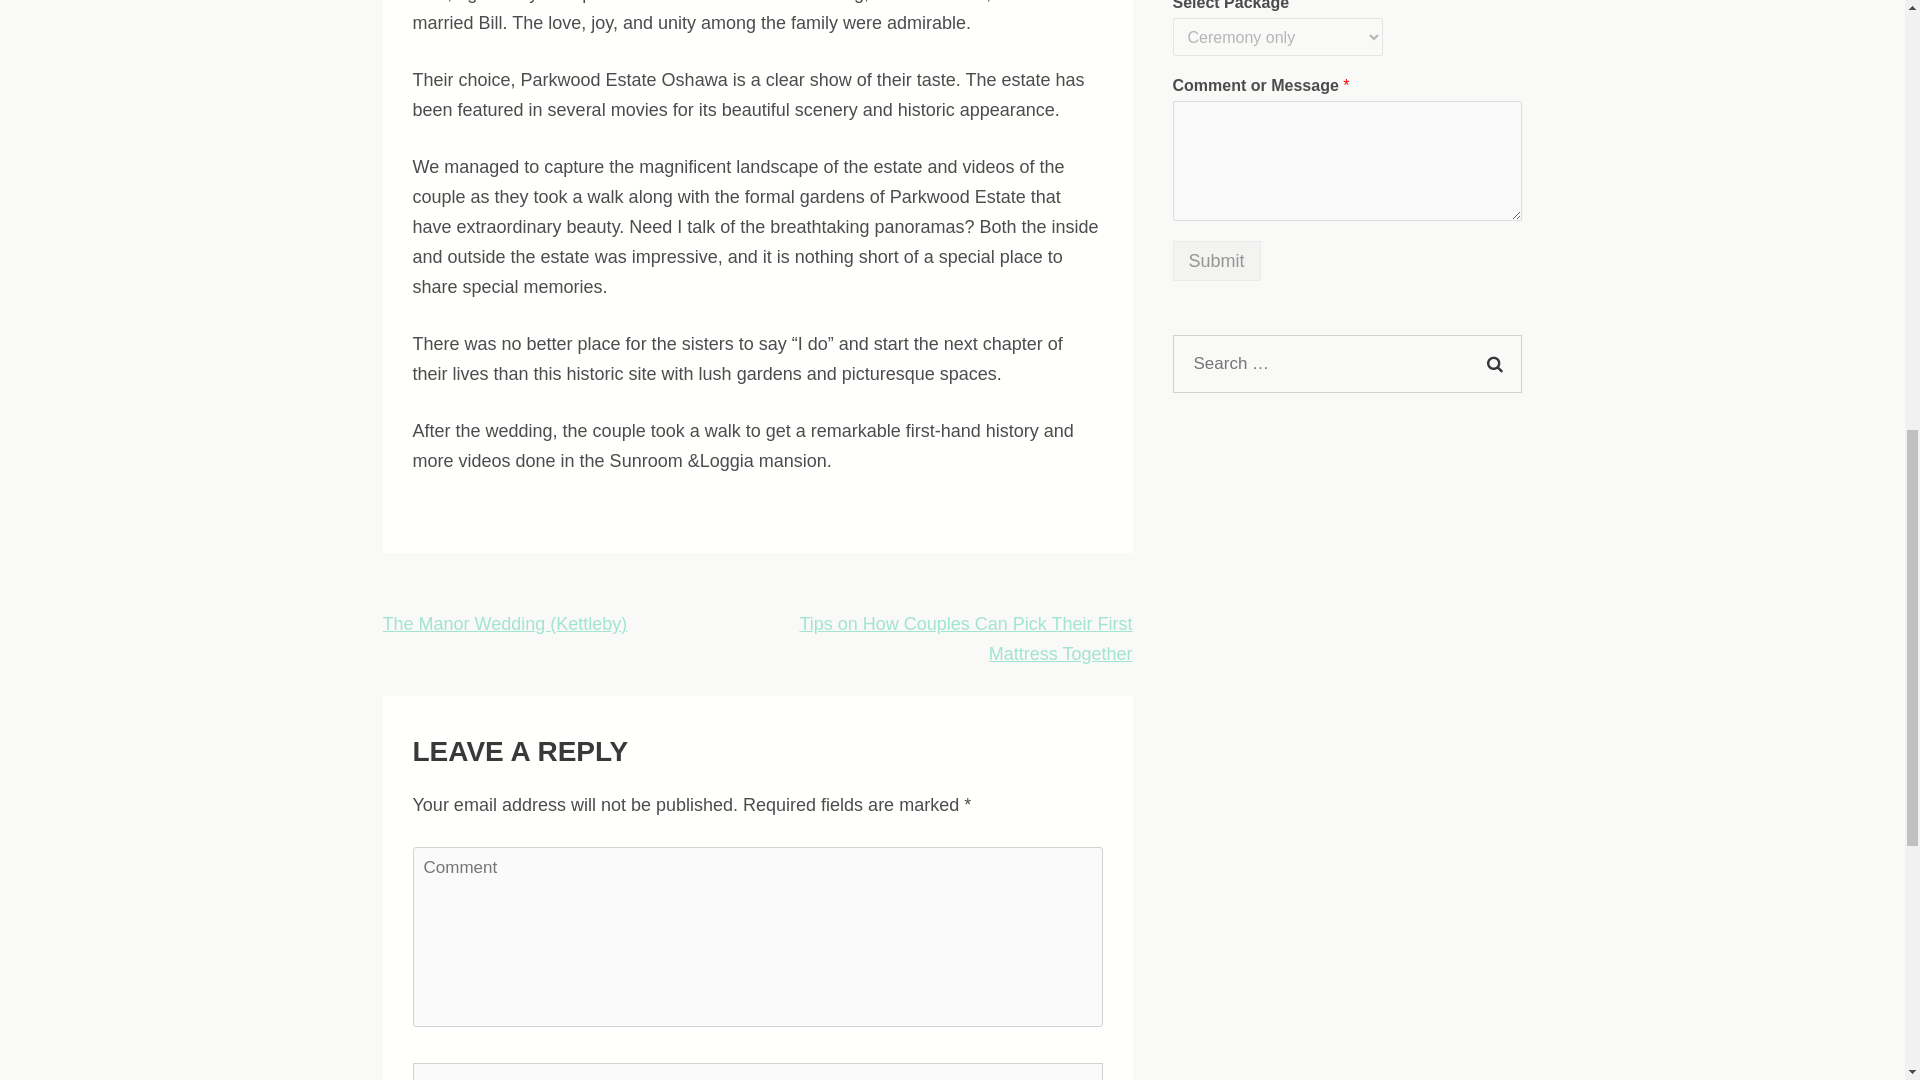 This screenshot has height=1080, width=1920. Describe the element at coordinates (1217, 260) in the screenshot. I see `Submit` at that location.